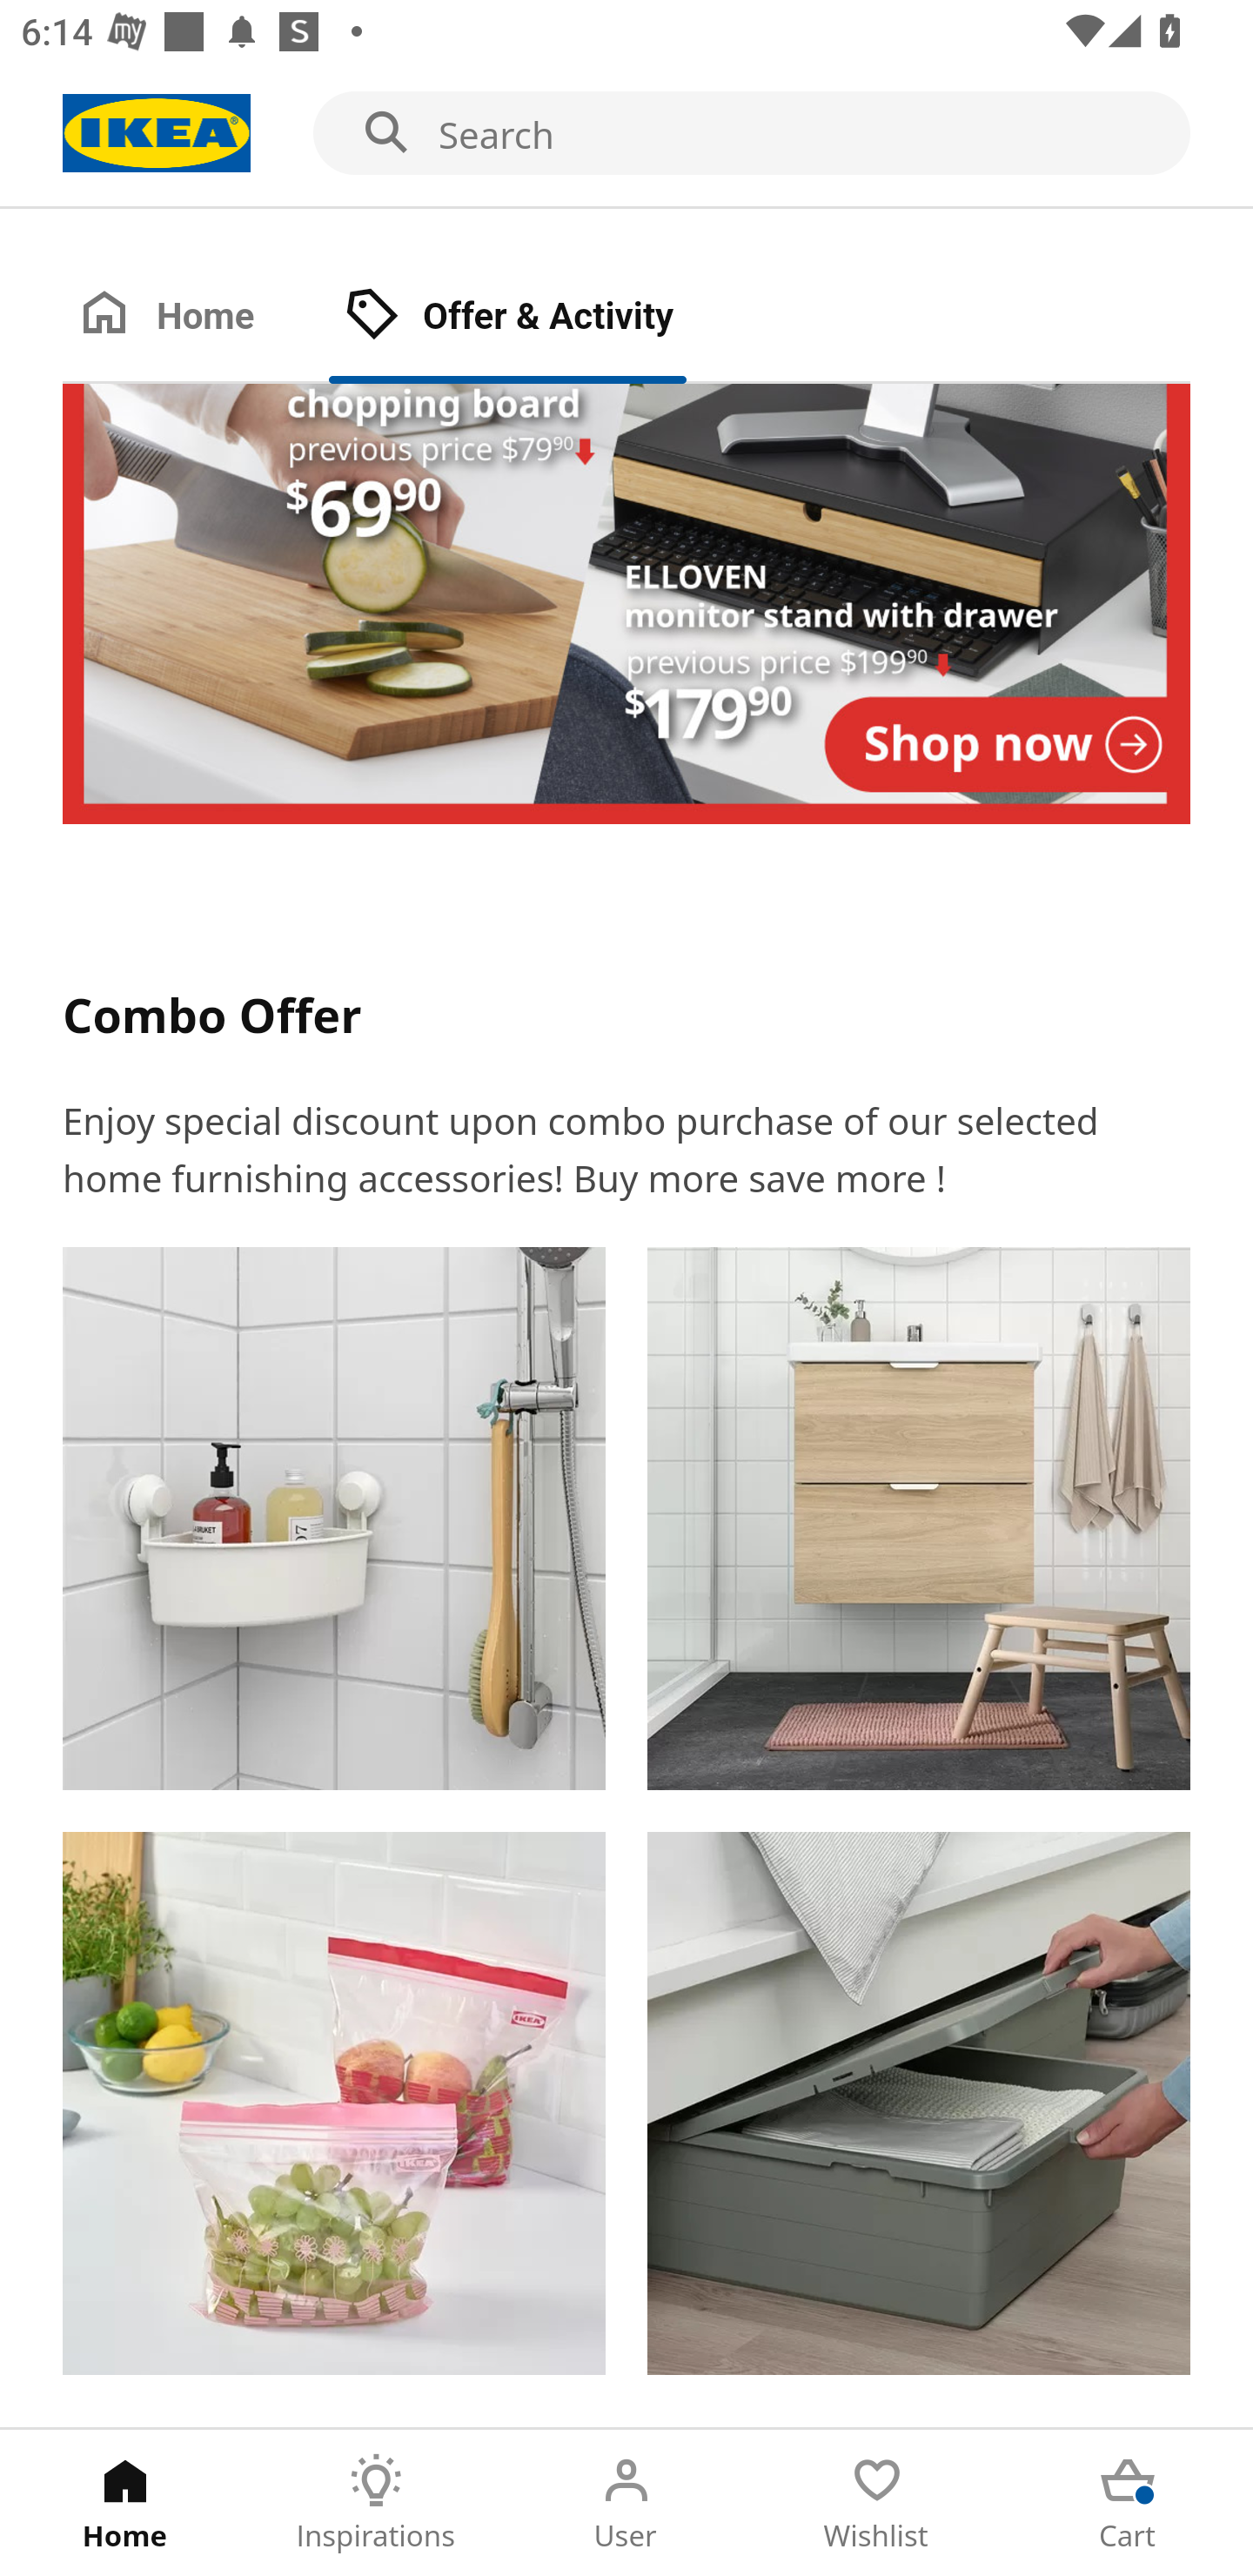  Describe the element at coordinates (376, 2503) in the screenshot. I see `Inspirations
Tab 2 of 5` at that location.